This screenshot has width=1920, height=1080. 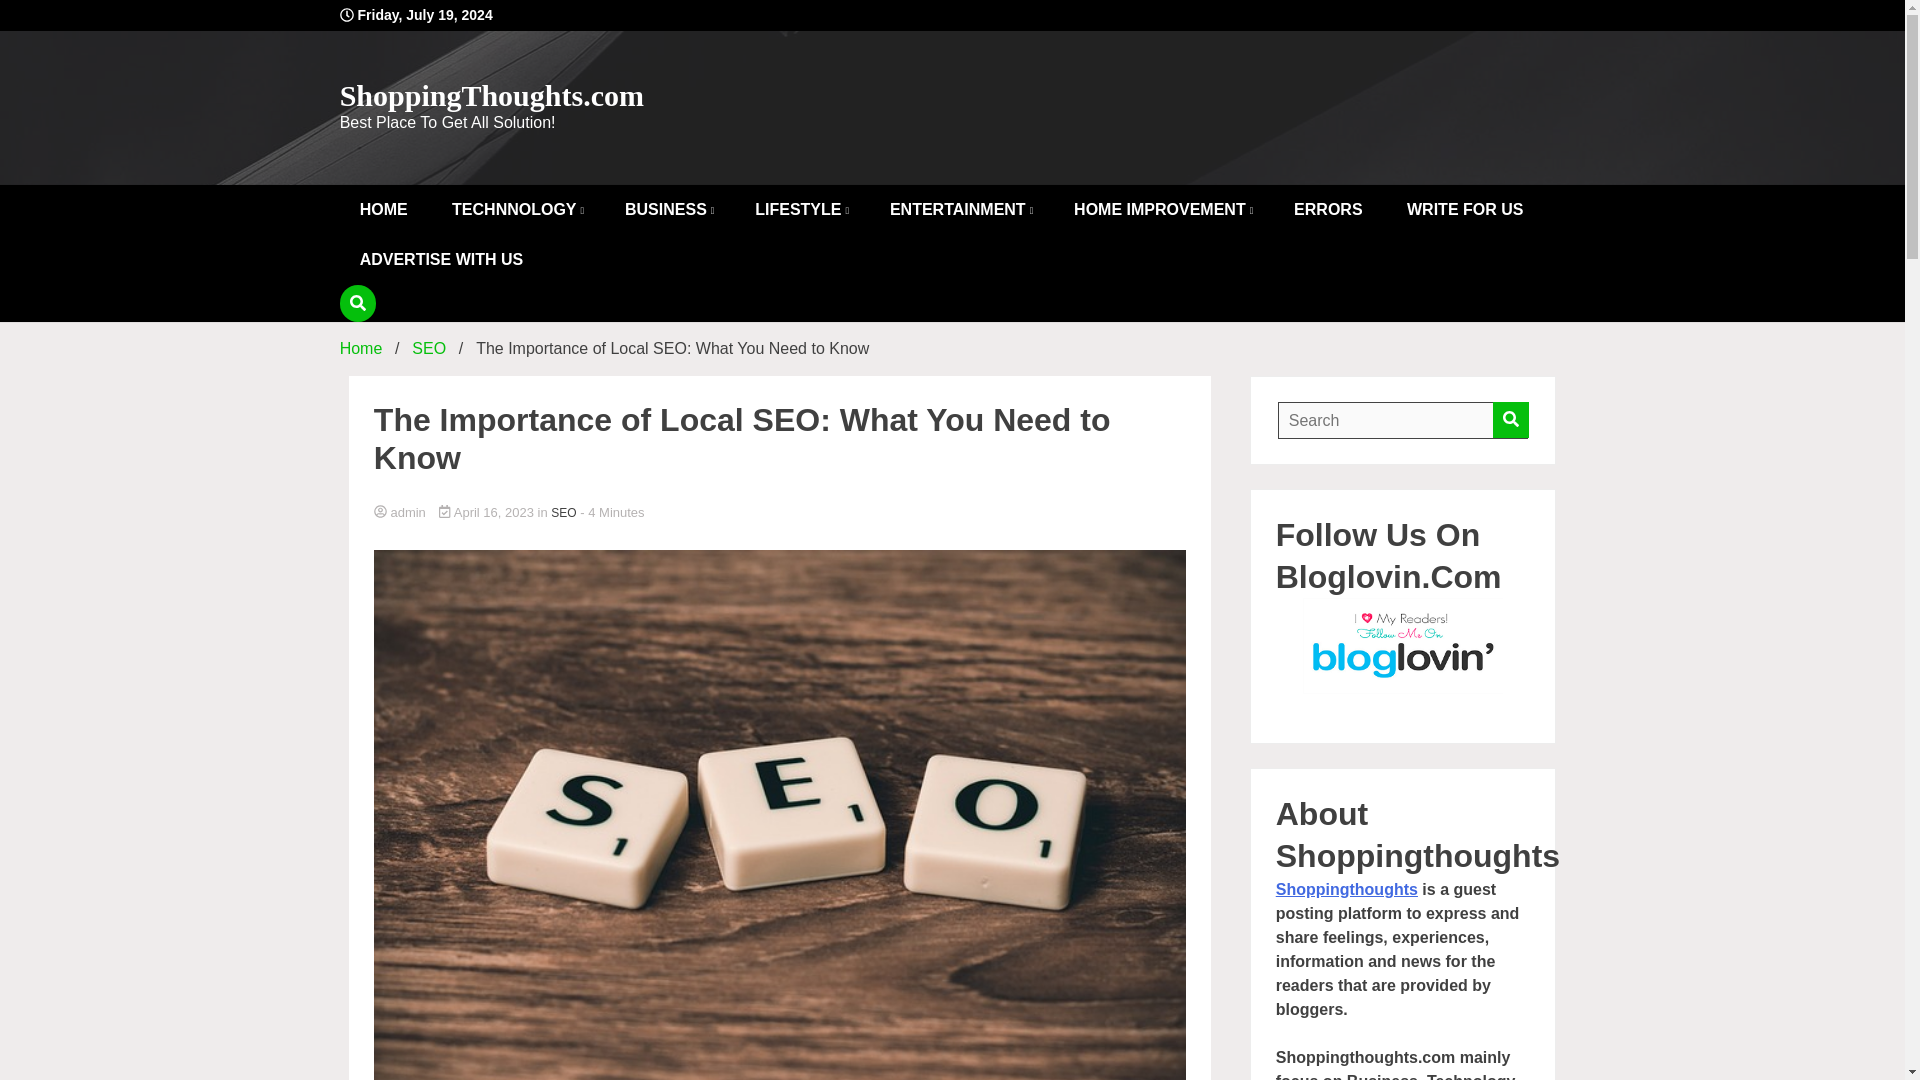 I want to click on Home, so click(x=360, y=348).